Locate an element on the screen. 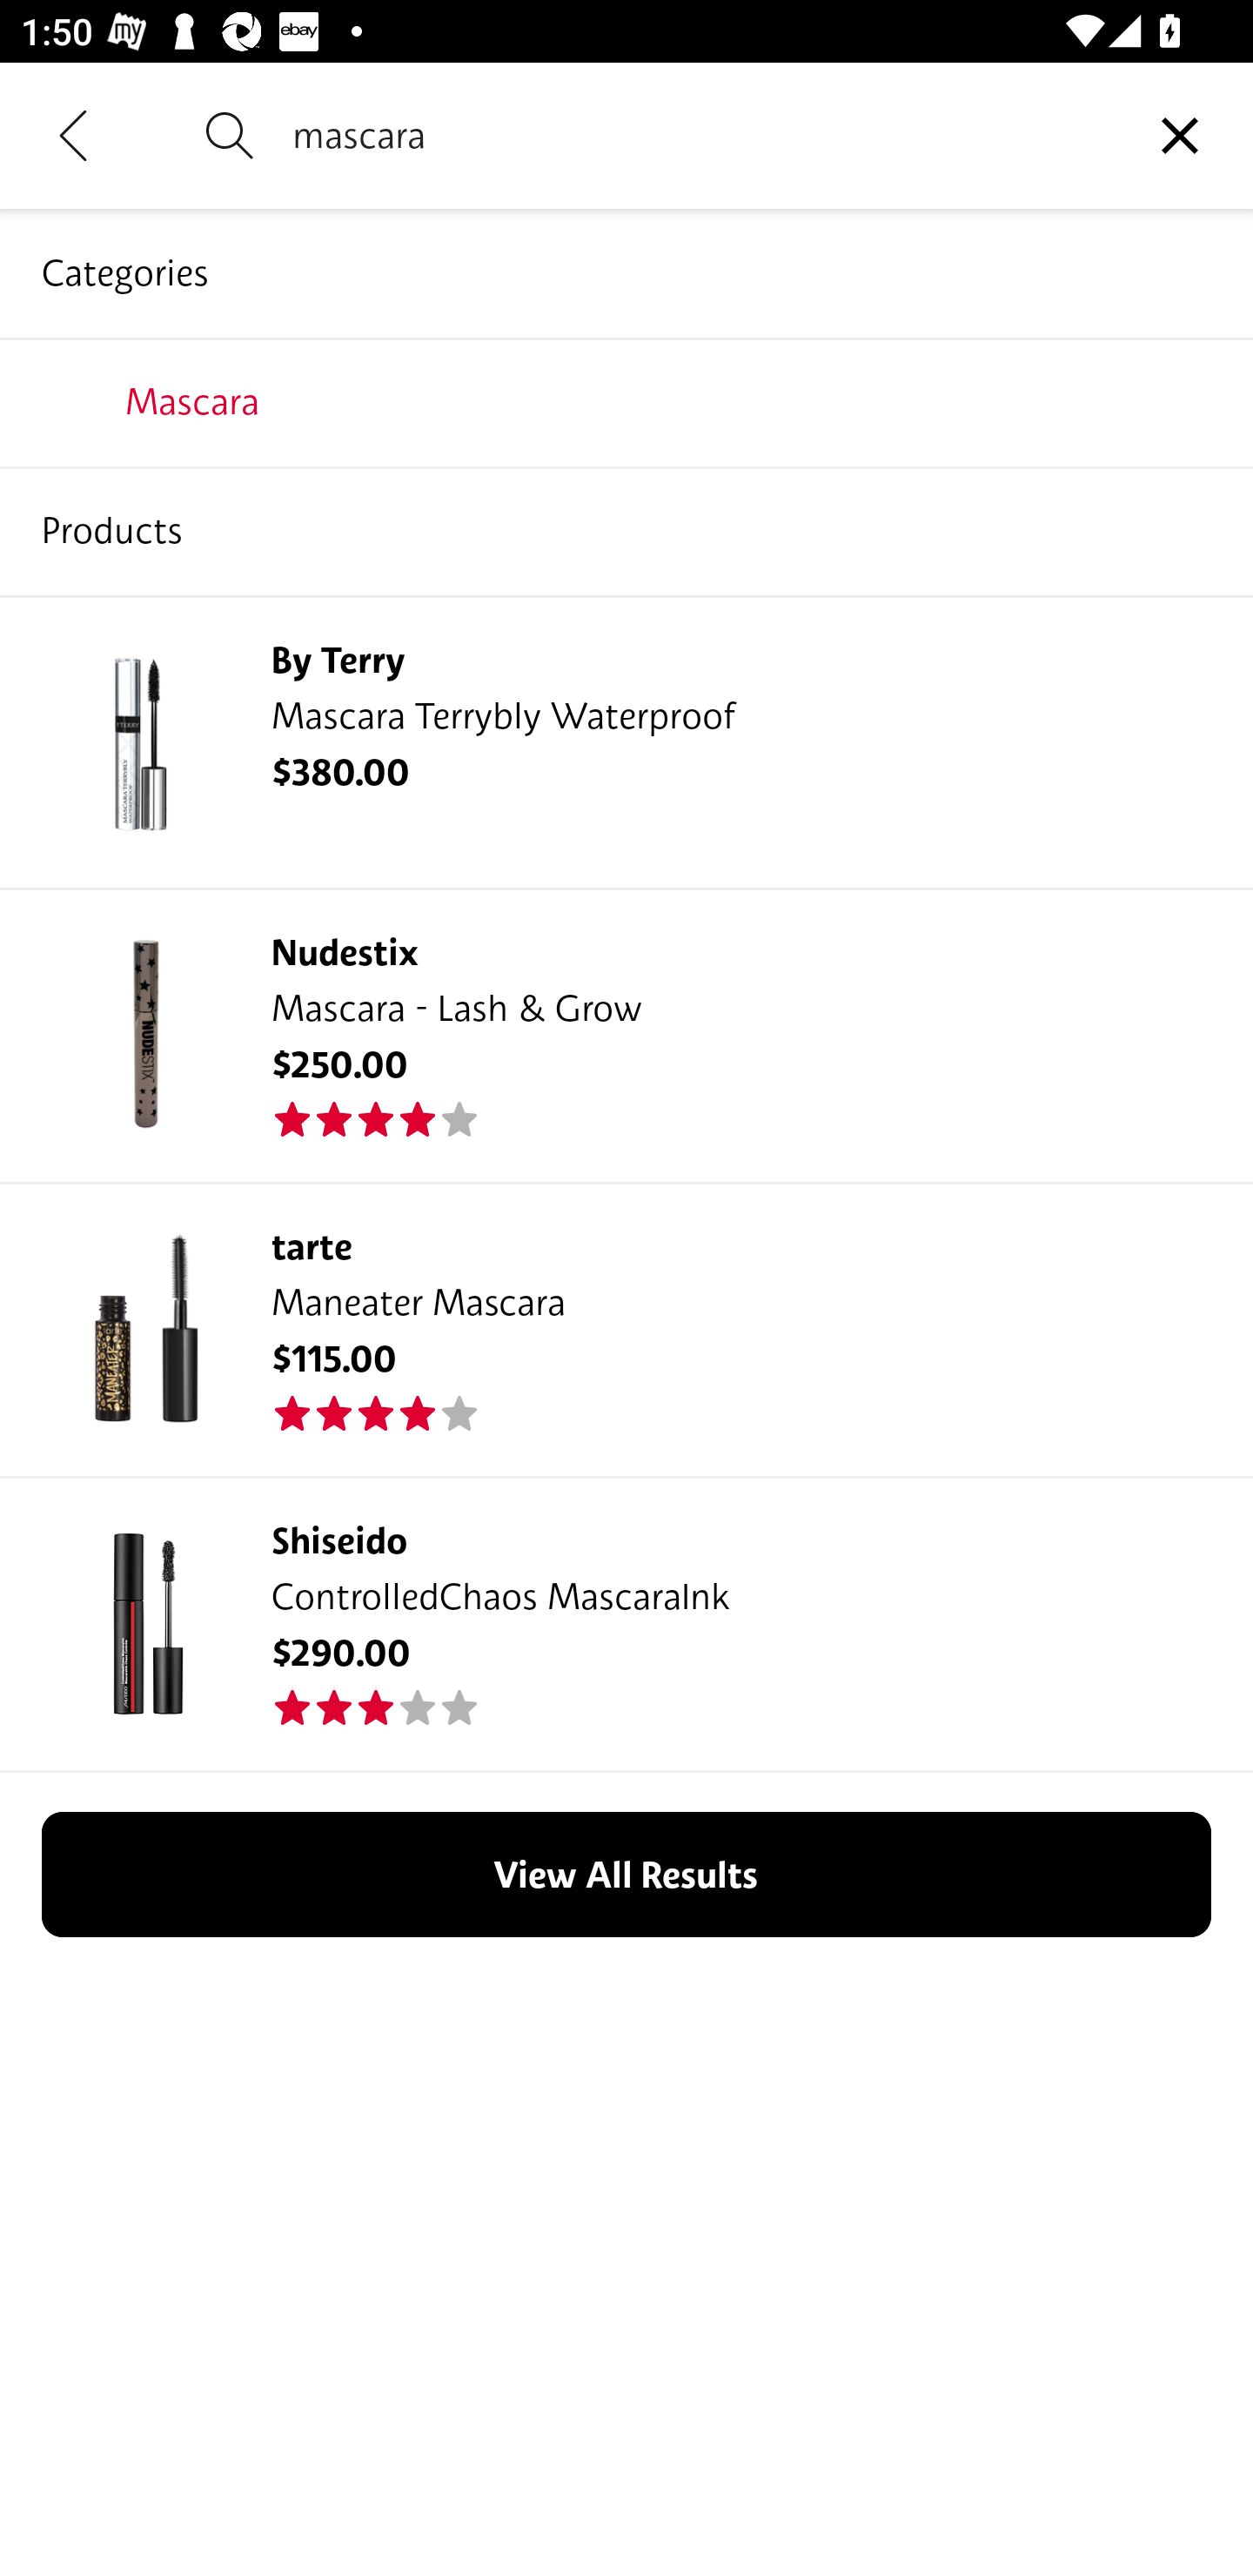 The width and height of the screenshot is (1253, 2576). Clear query is located at coordinates (1180, 134).